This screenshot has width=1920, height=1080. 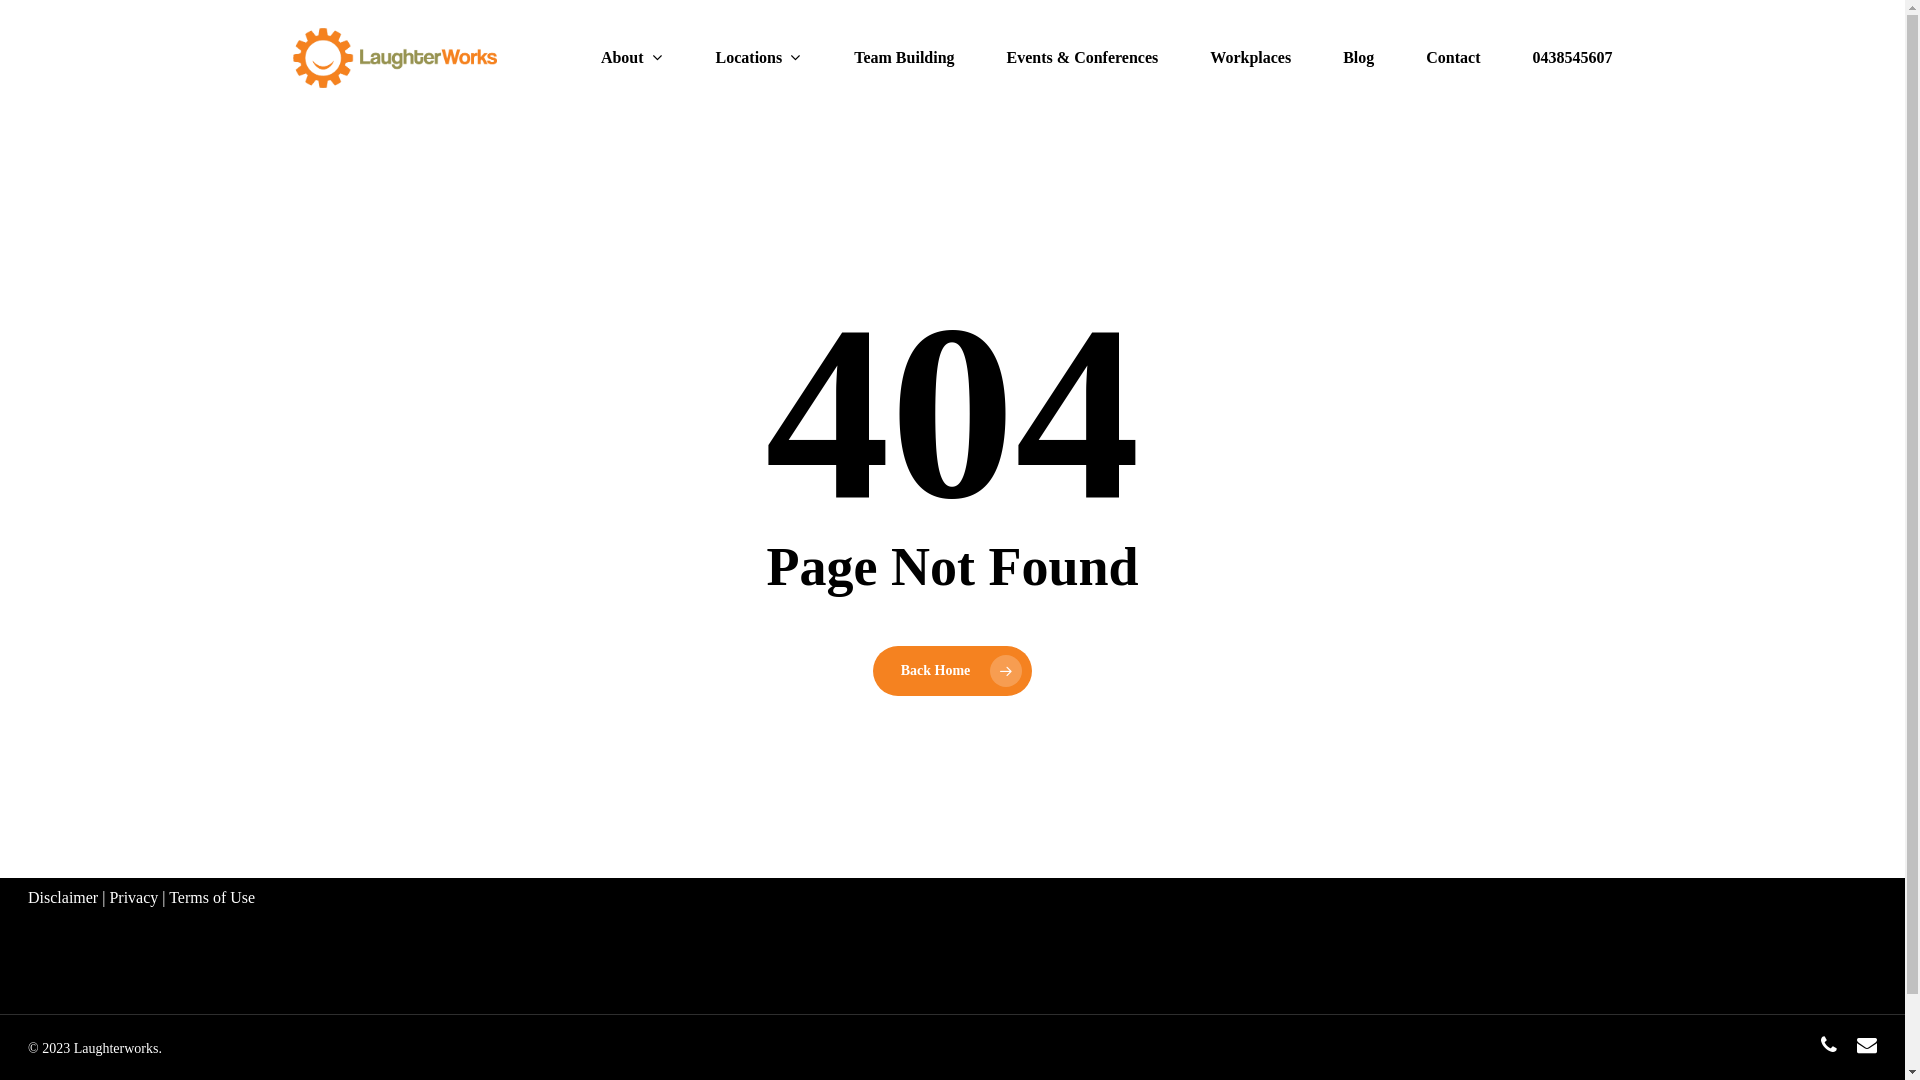 I want to click on Privacy, so click(x=134, y=898).